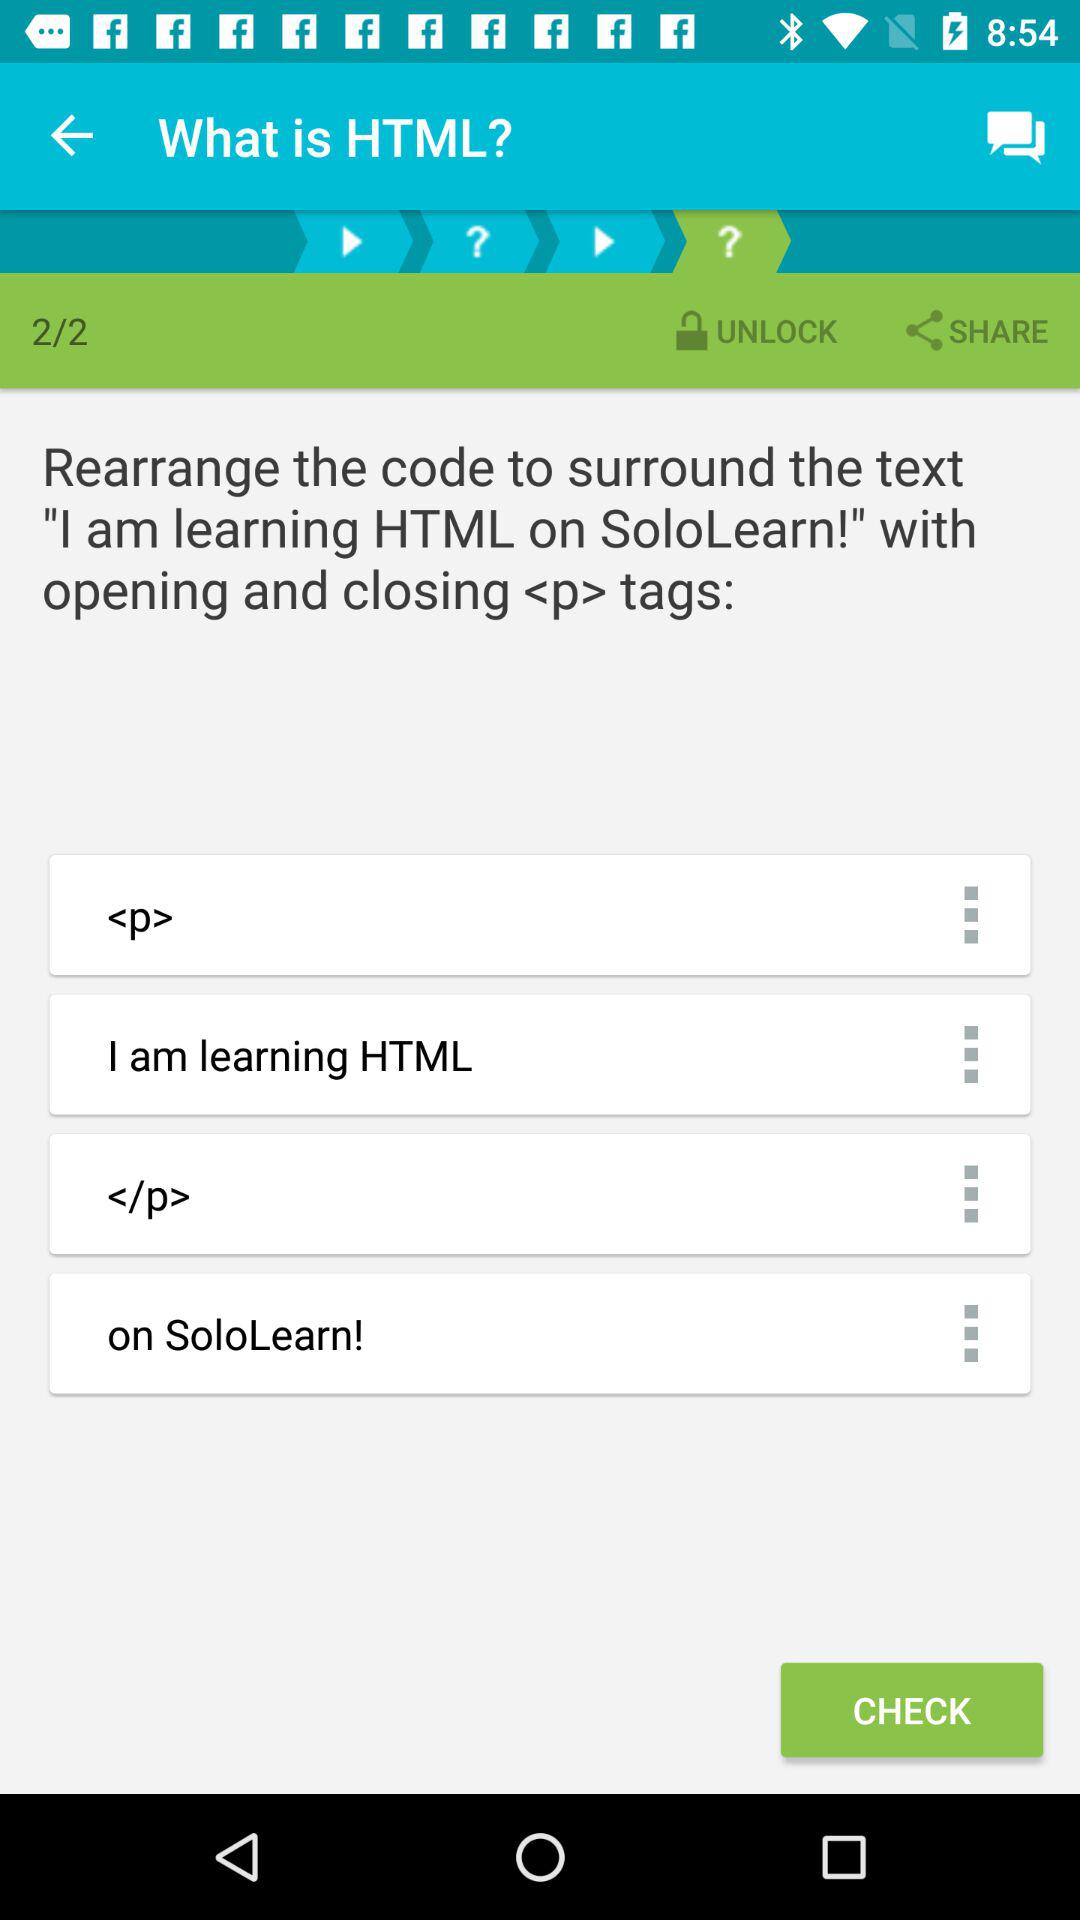 The width and height of the screenshot is (1080, 1920). Describe the element at coordinates (351, 242) in the screenshot. I see `see next page` at that location.